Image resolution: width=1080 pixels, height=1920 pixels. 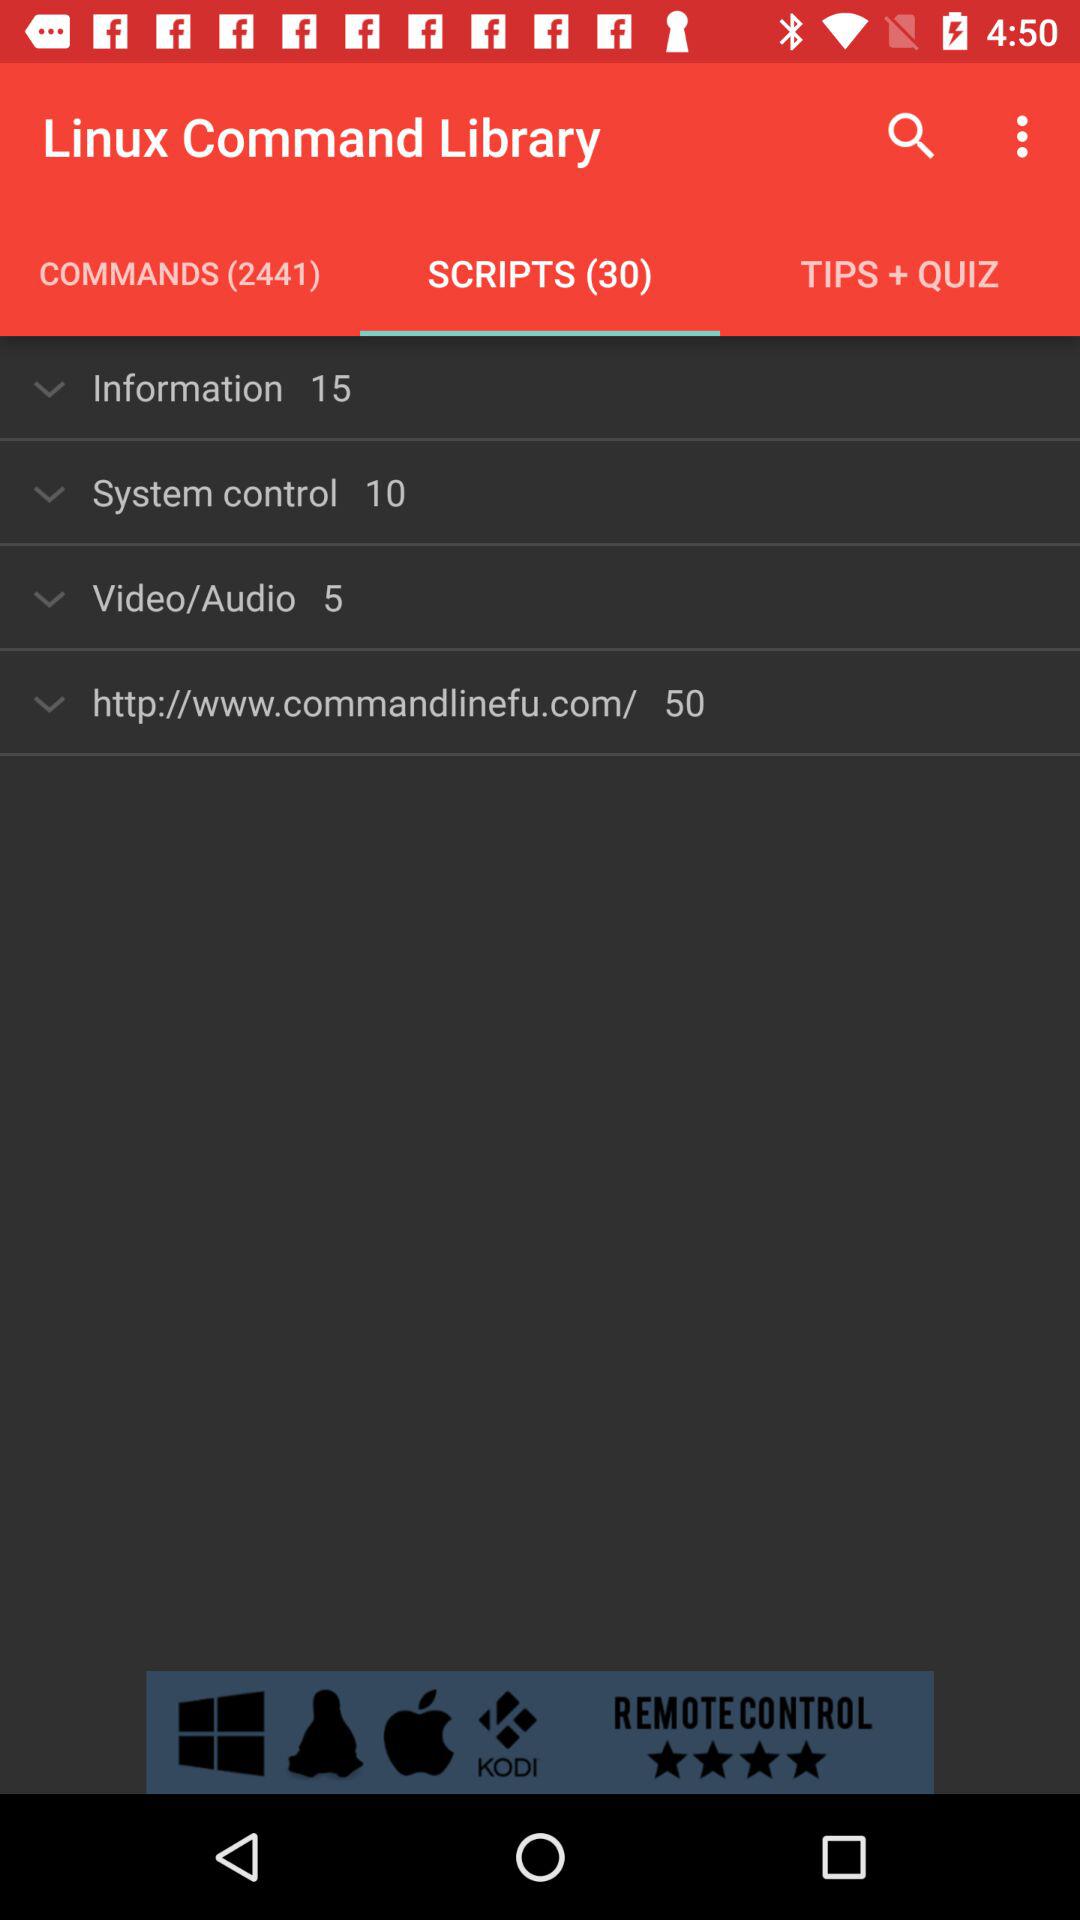 What do you see at coordinates (1028, 136) in the screenshot?
I see `click the icon above tips + quiz item` at bounding box center [1028, 136].